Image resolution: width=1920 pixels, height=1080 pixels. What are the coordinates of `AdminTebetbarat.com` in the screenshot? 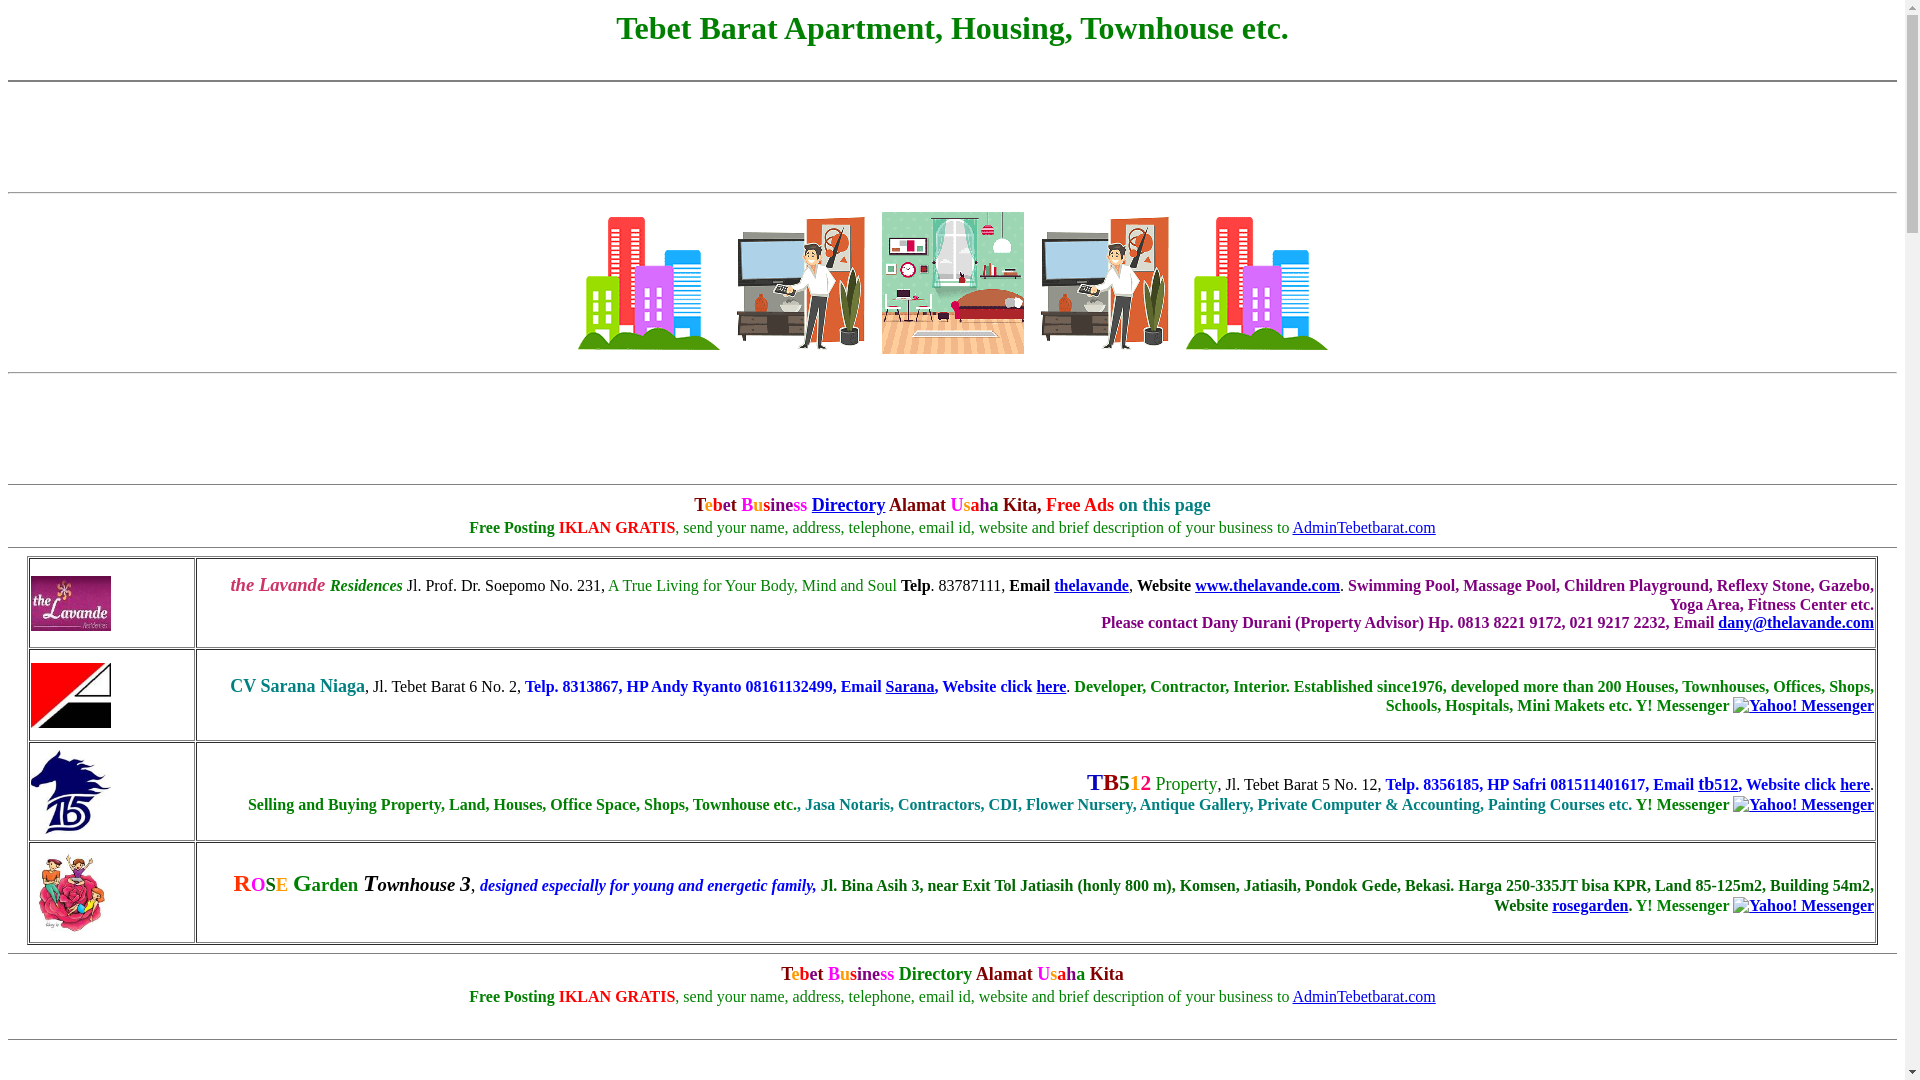 It's located at (1363, 996).